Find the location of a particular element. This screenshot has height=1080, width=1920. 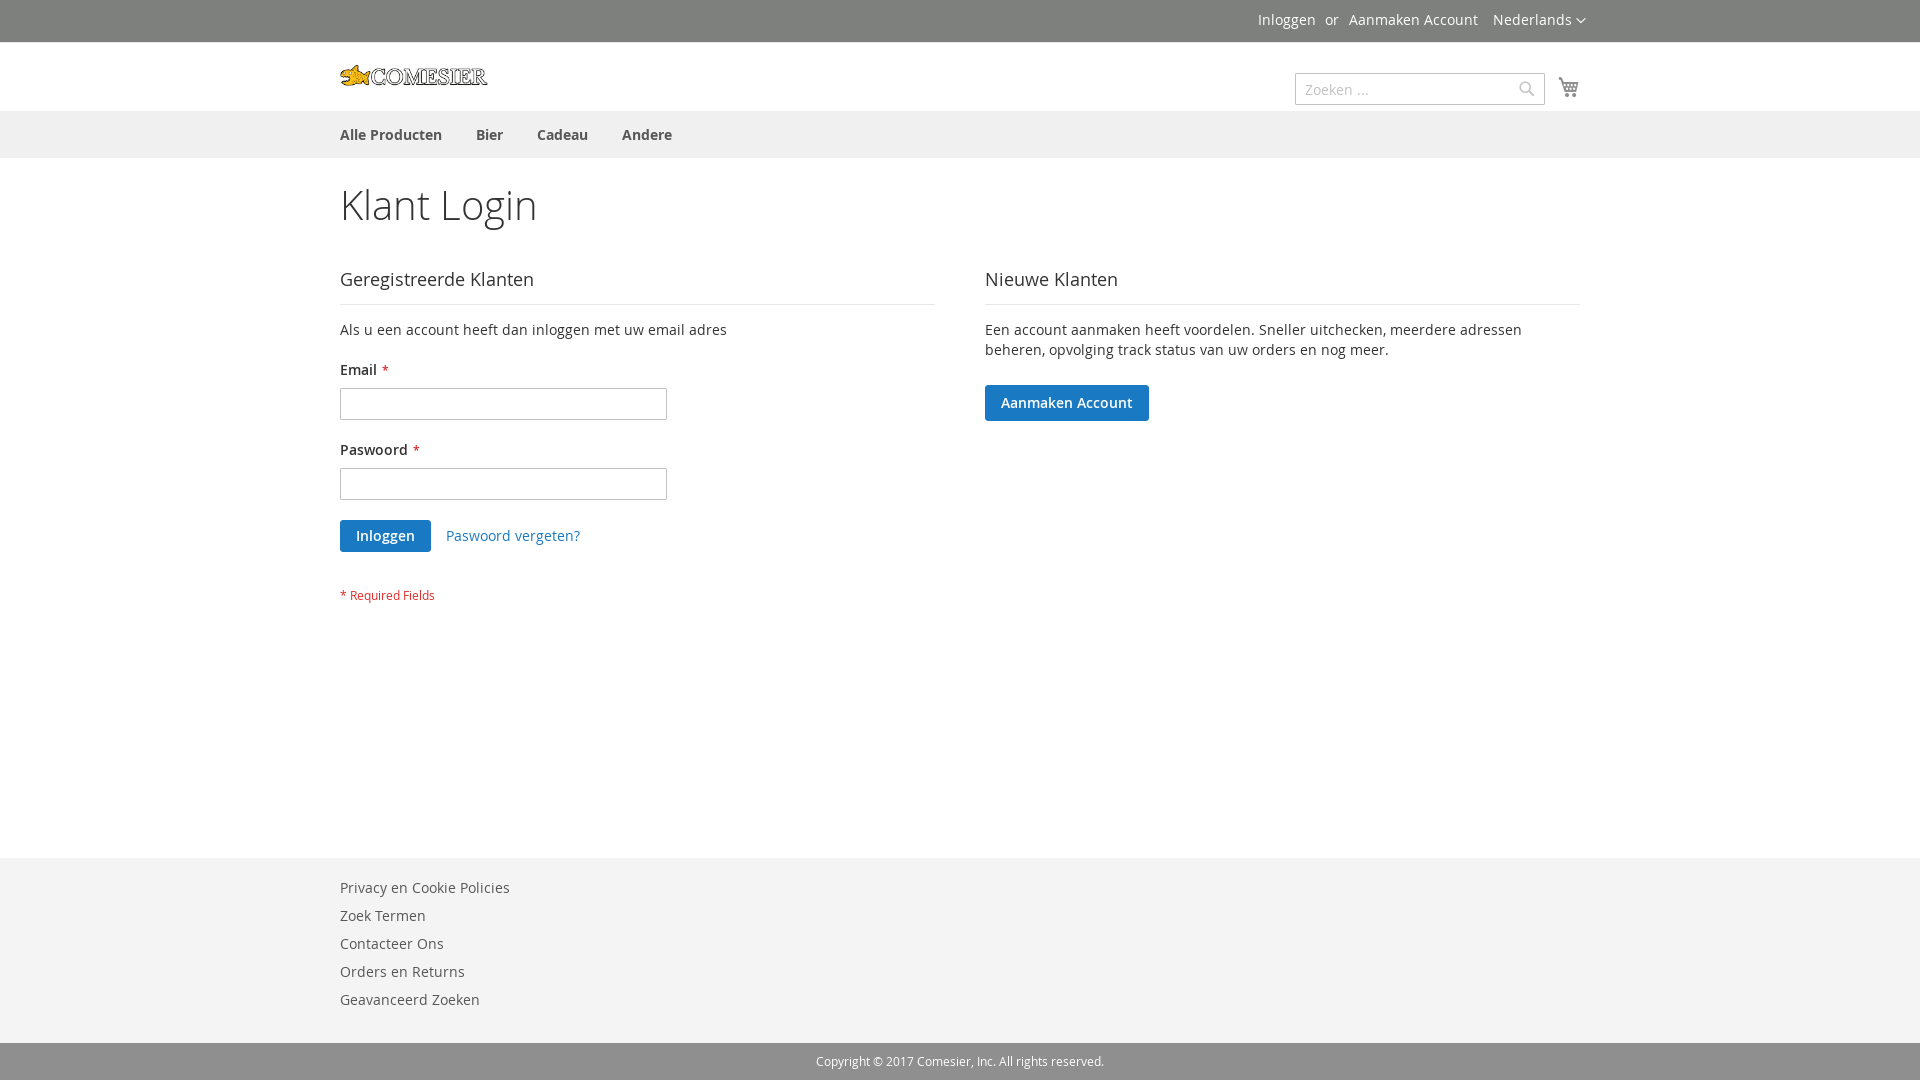

Paswoord vergeten? is located at coordinates (513, 536).